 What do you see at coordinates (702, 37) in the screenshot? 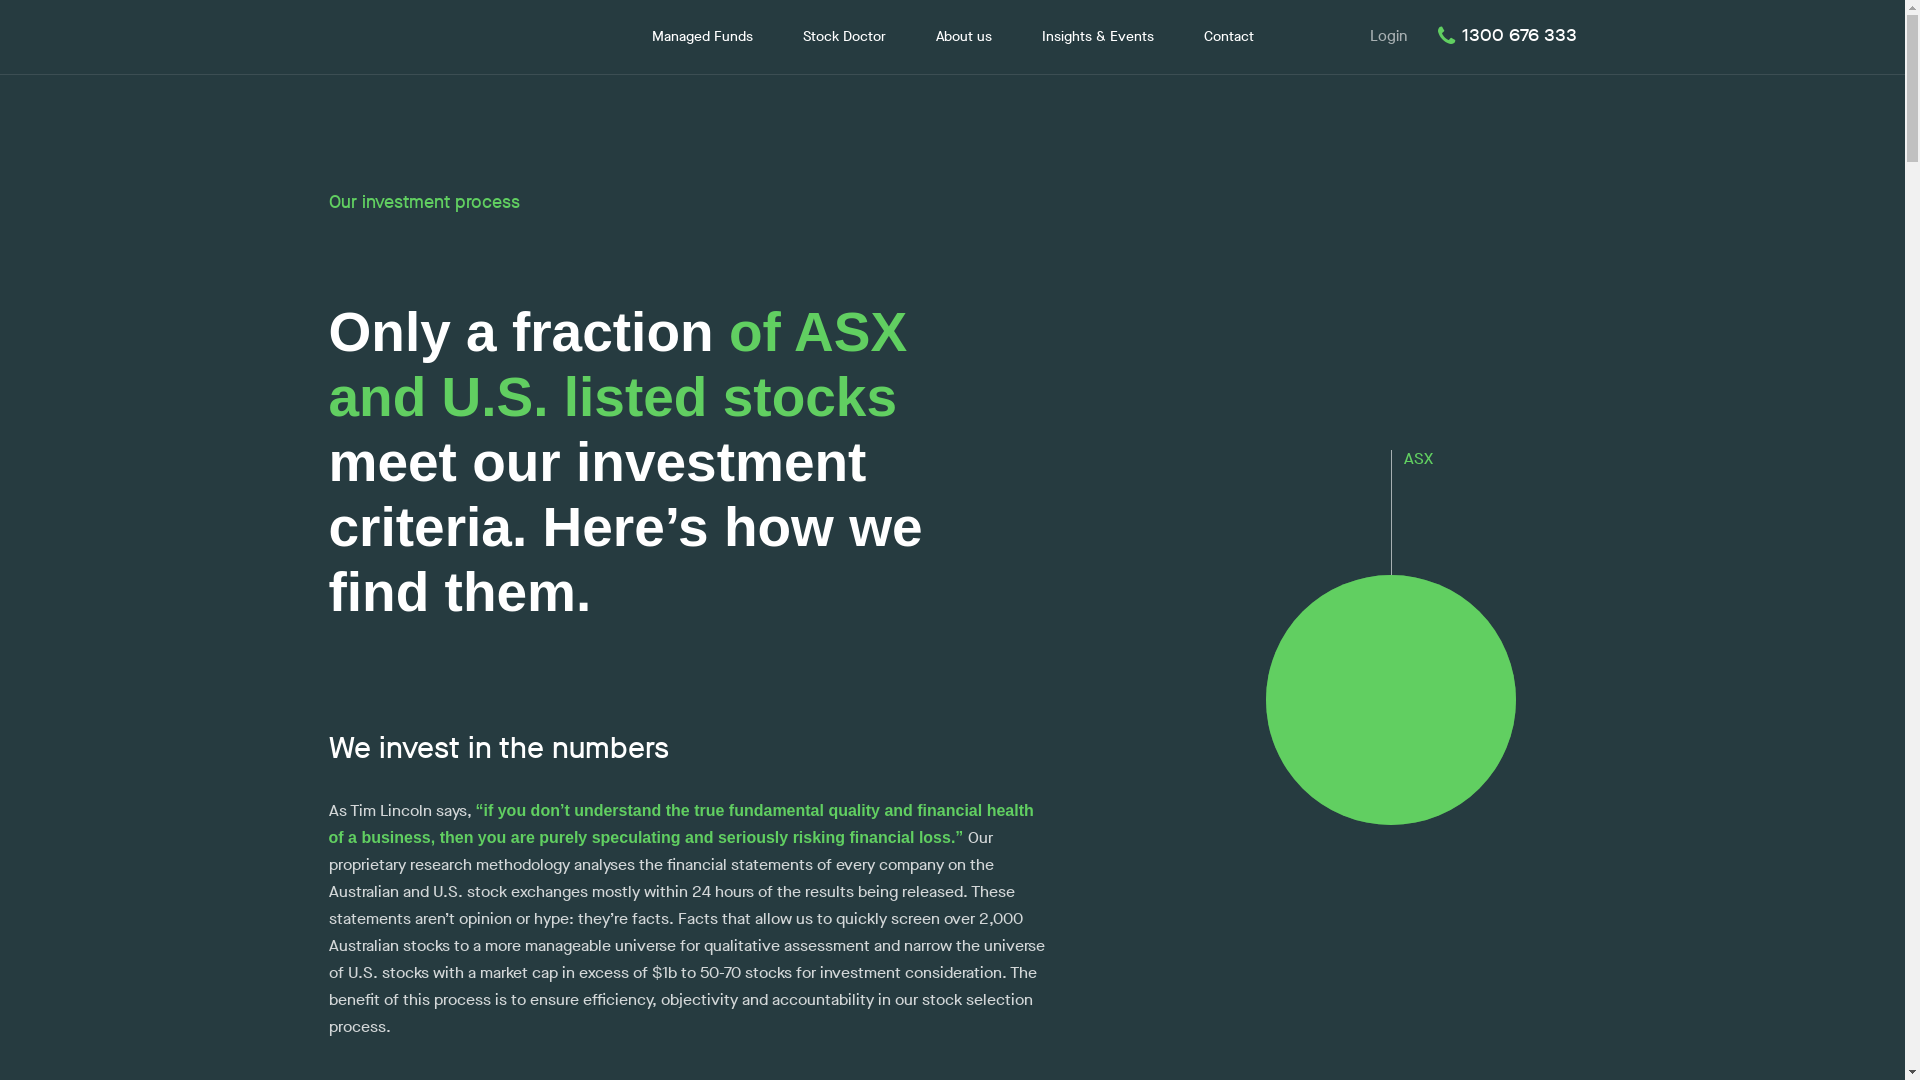
I see `Managed Funds` at bounding box center [702, 37].